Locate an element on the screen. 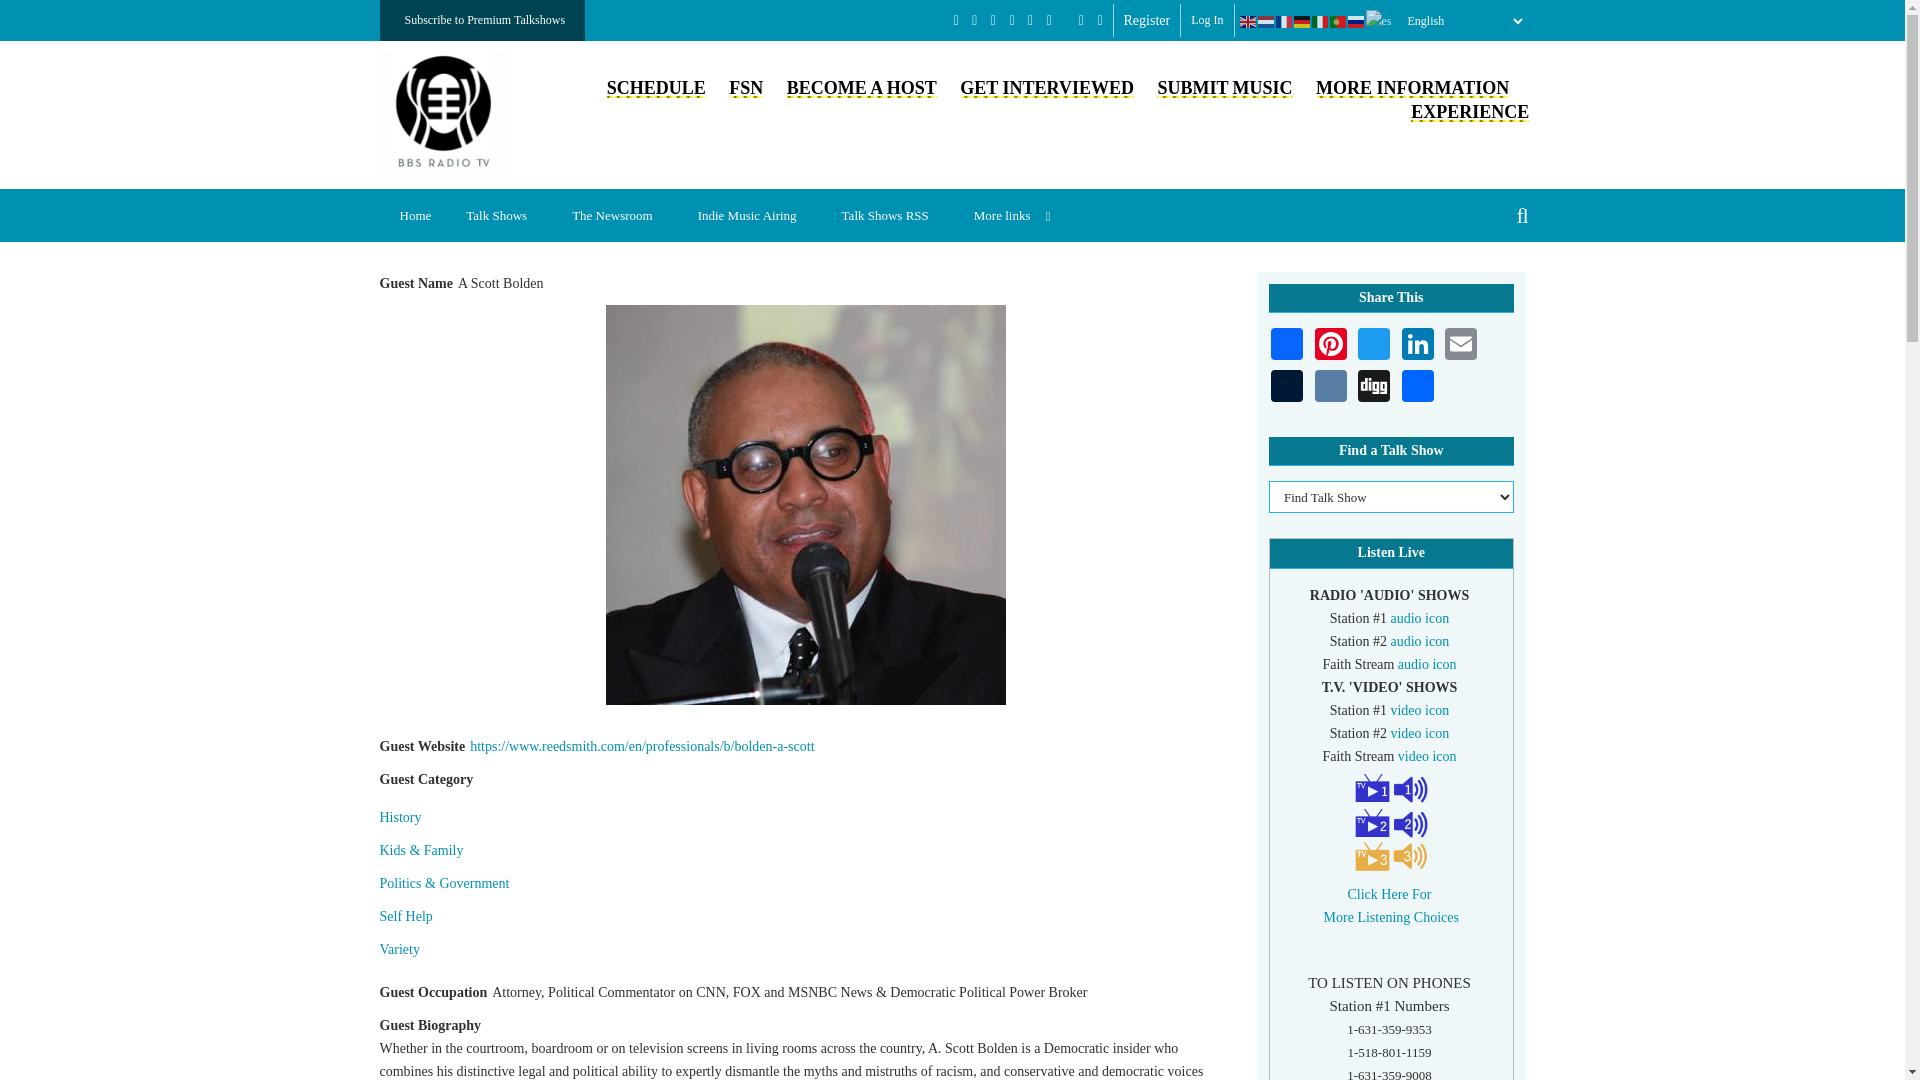  BBS Radio TV Live Audio Stream for Station 1 is located at coordinates (1420, 618).